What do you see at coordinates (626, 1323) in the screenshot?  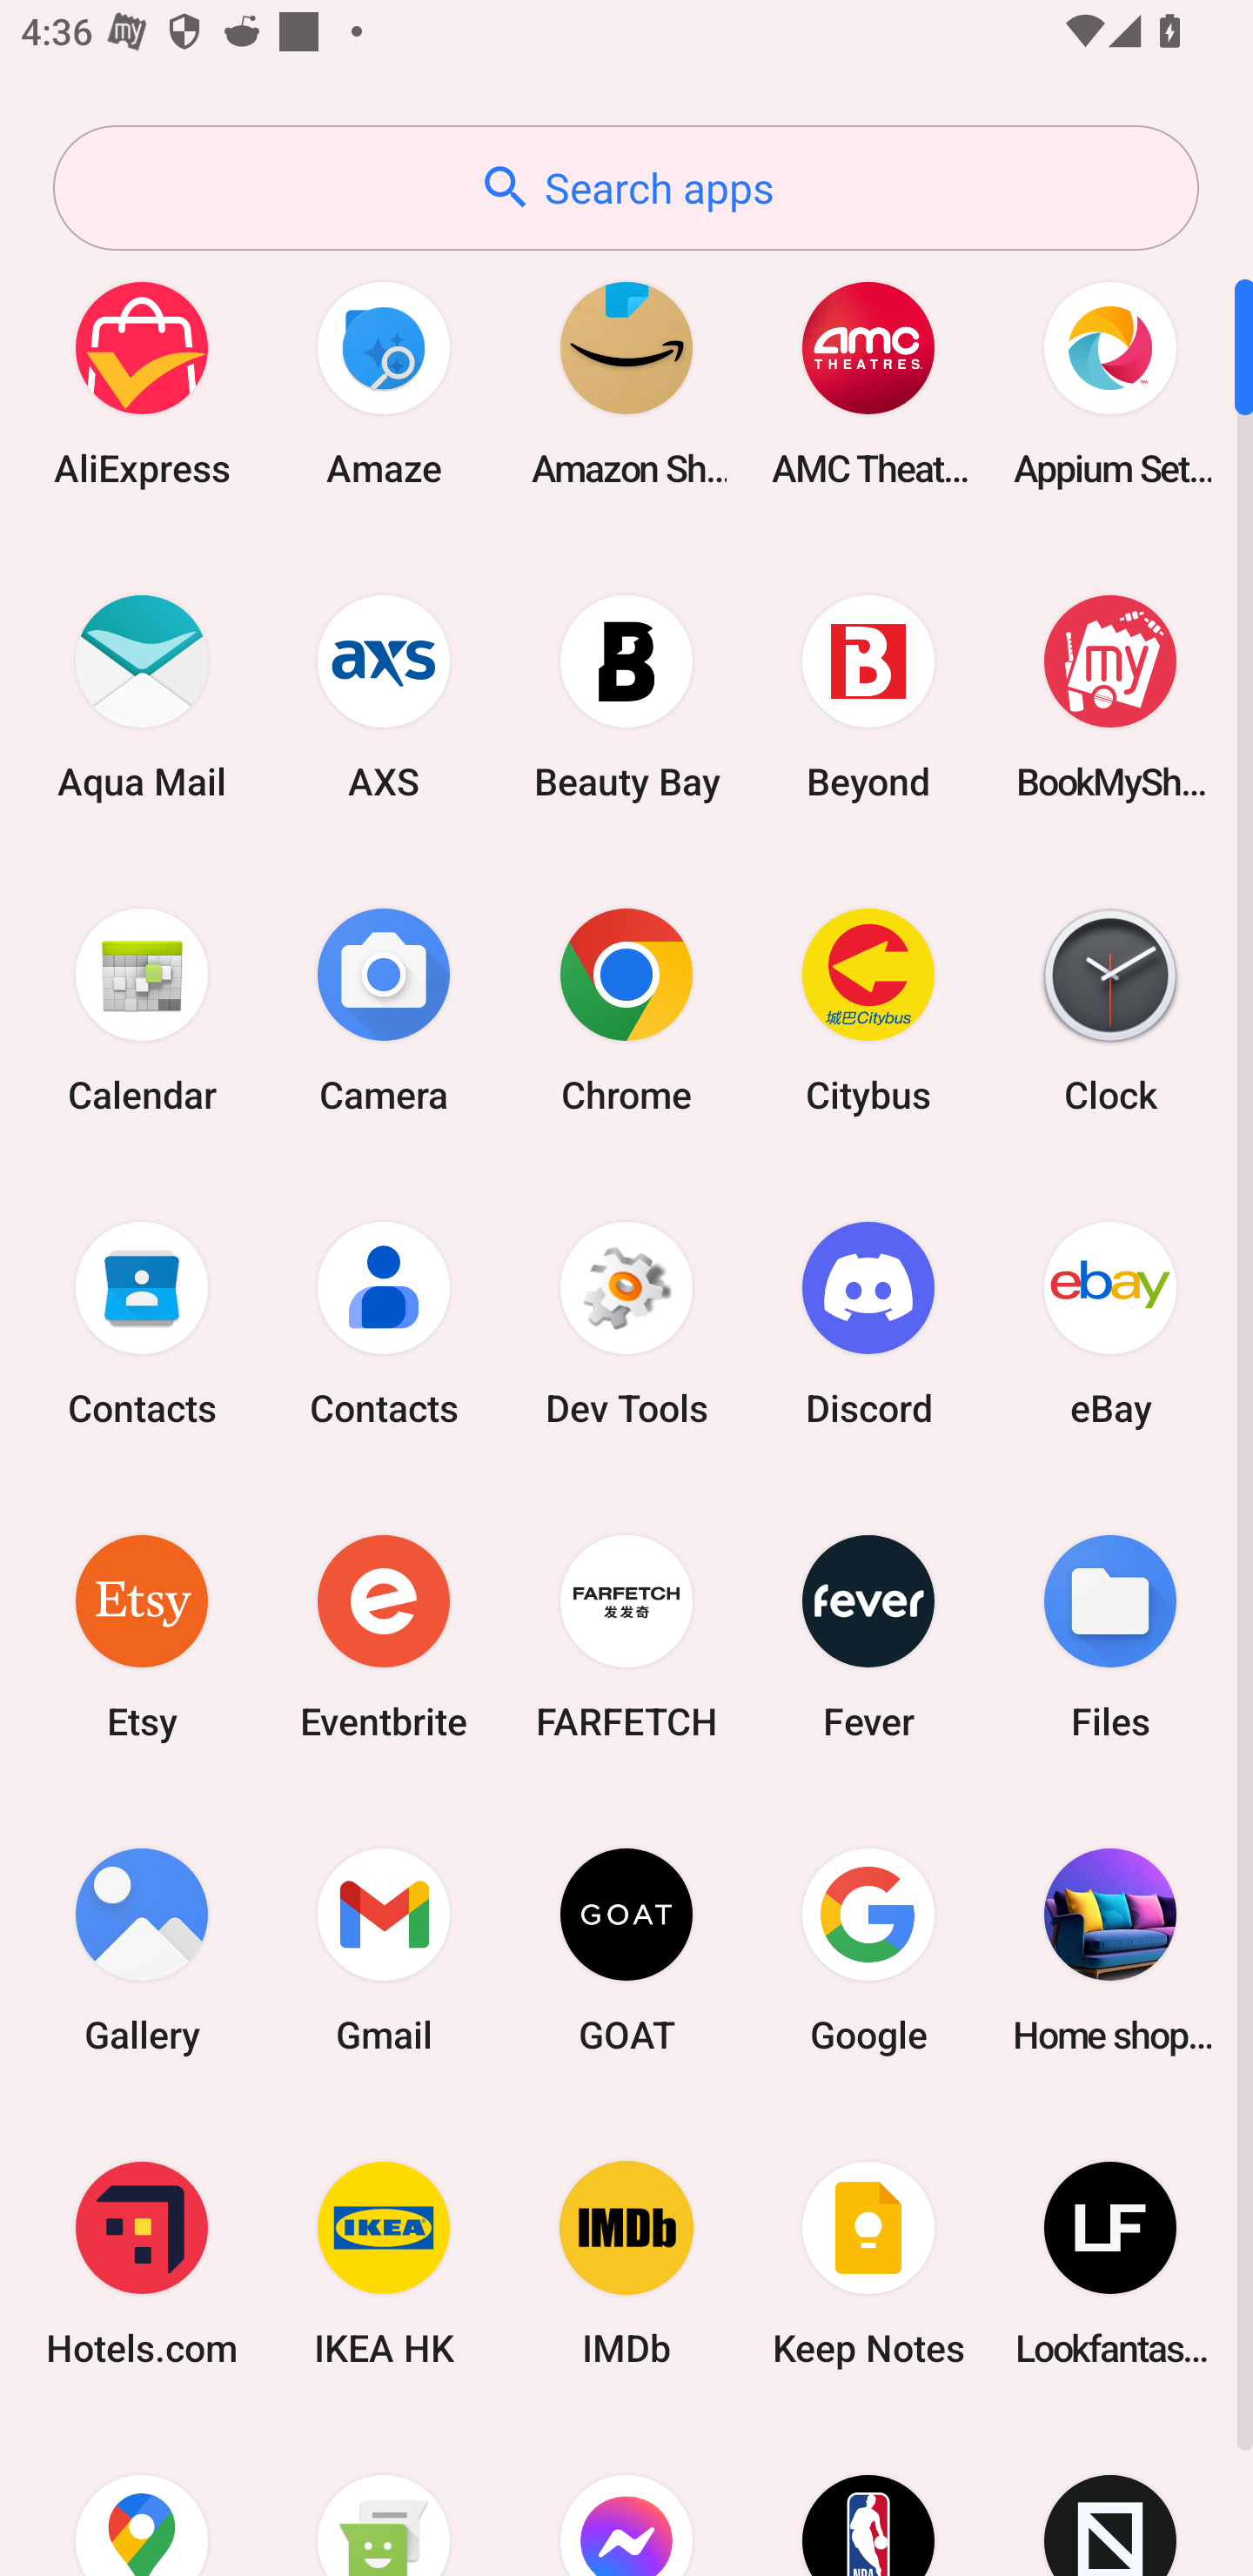 I see `Dev Tools` at bounding box center [626, 1323].